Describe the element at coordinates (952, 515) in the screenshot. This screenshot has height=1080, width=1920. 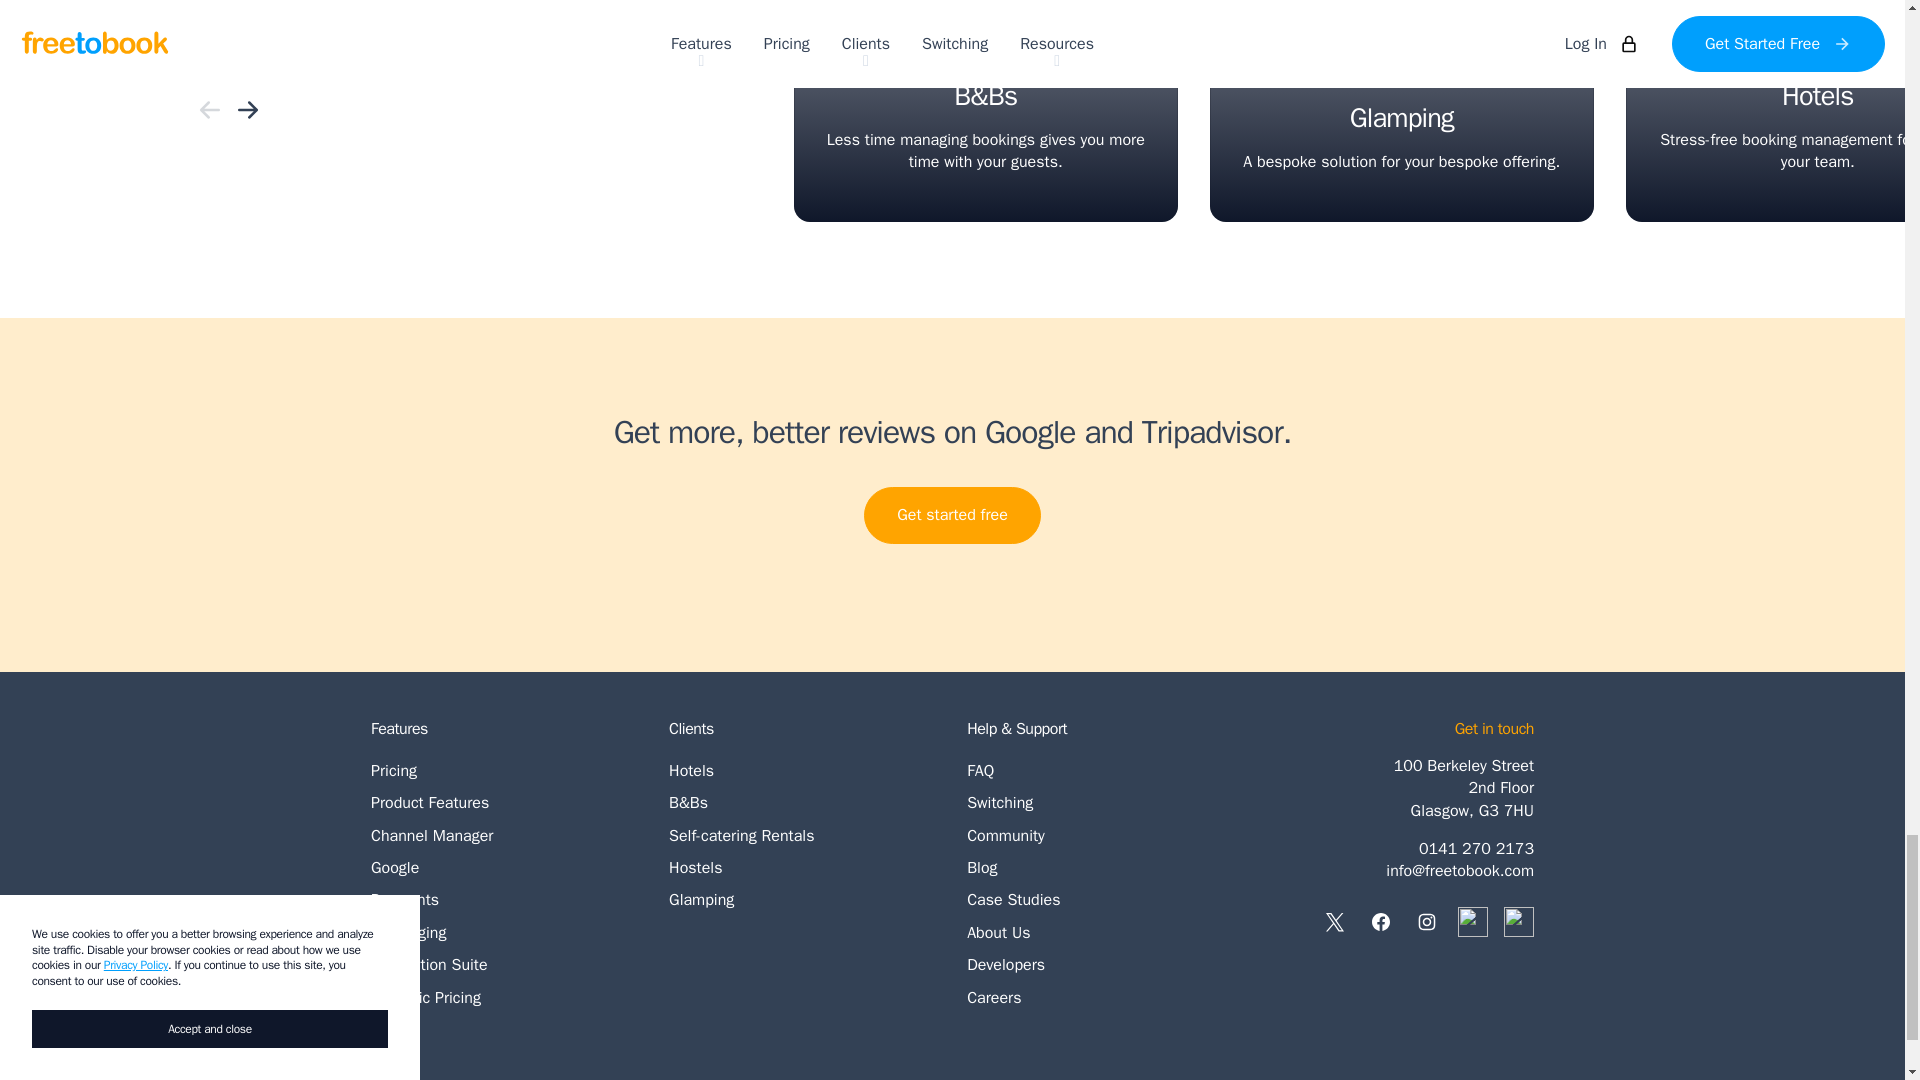
I see `Product Features` at that location.